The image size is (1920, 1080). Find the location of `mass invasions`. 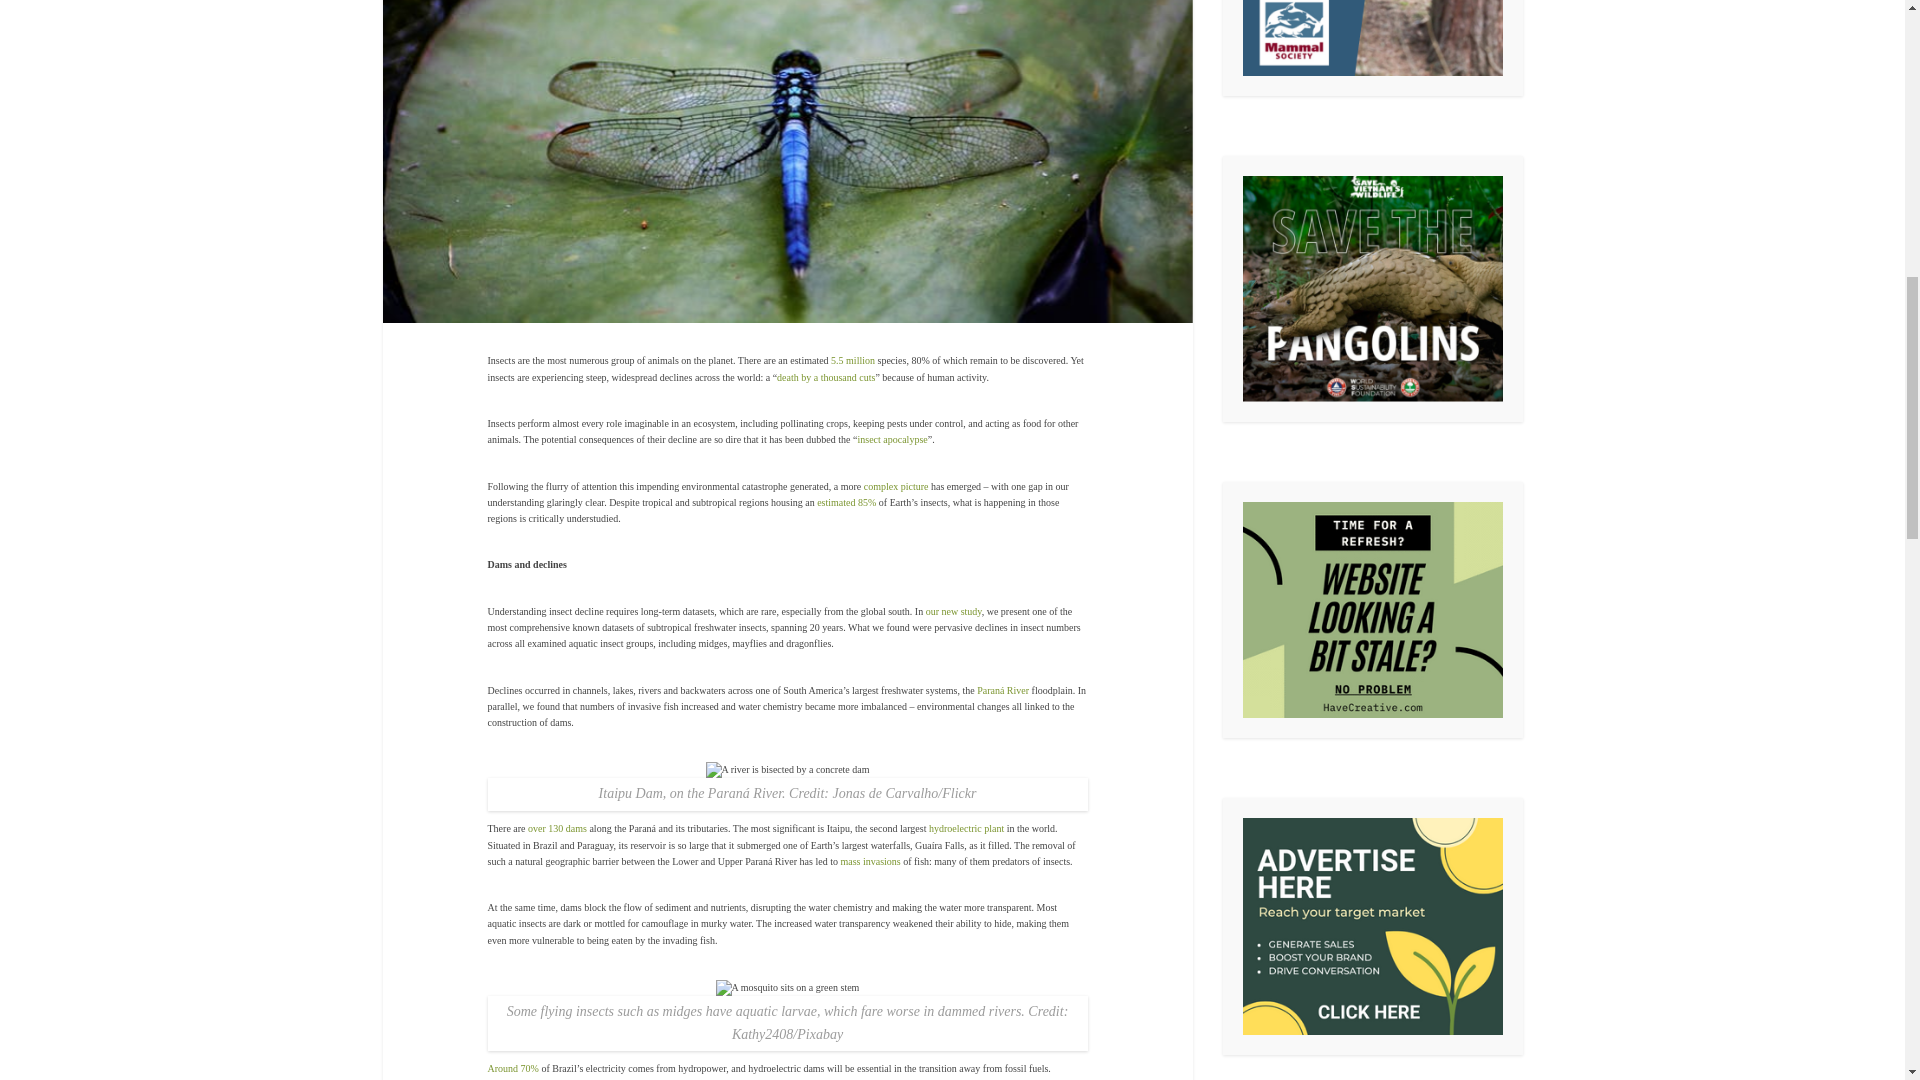

mass invasions is located at coordinates (870, 862).